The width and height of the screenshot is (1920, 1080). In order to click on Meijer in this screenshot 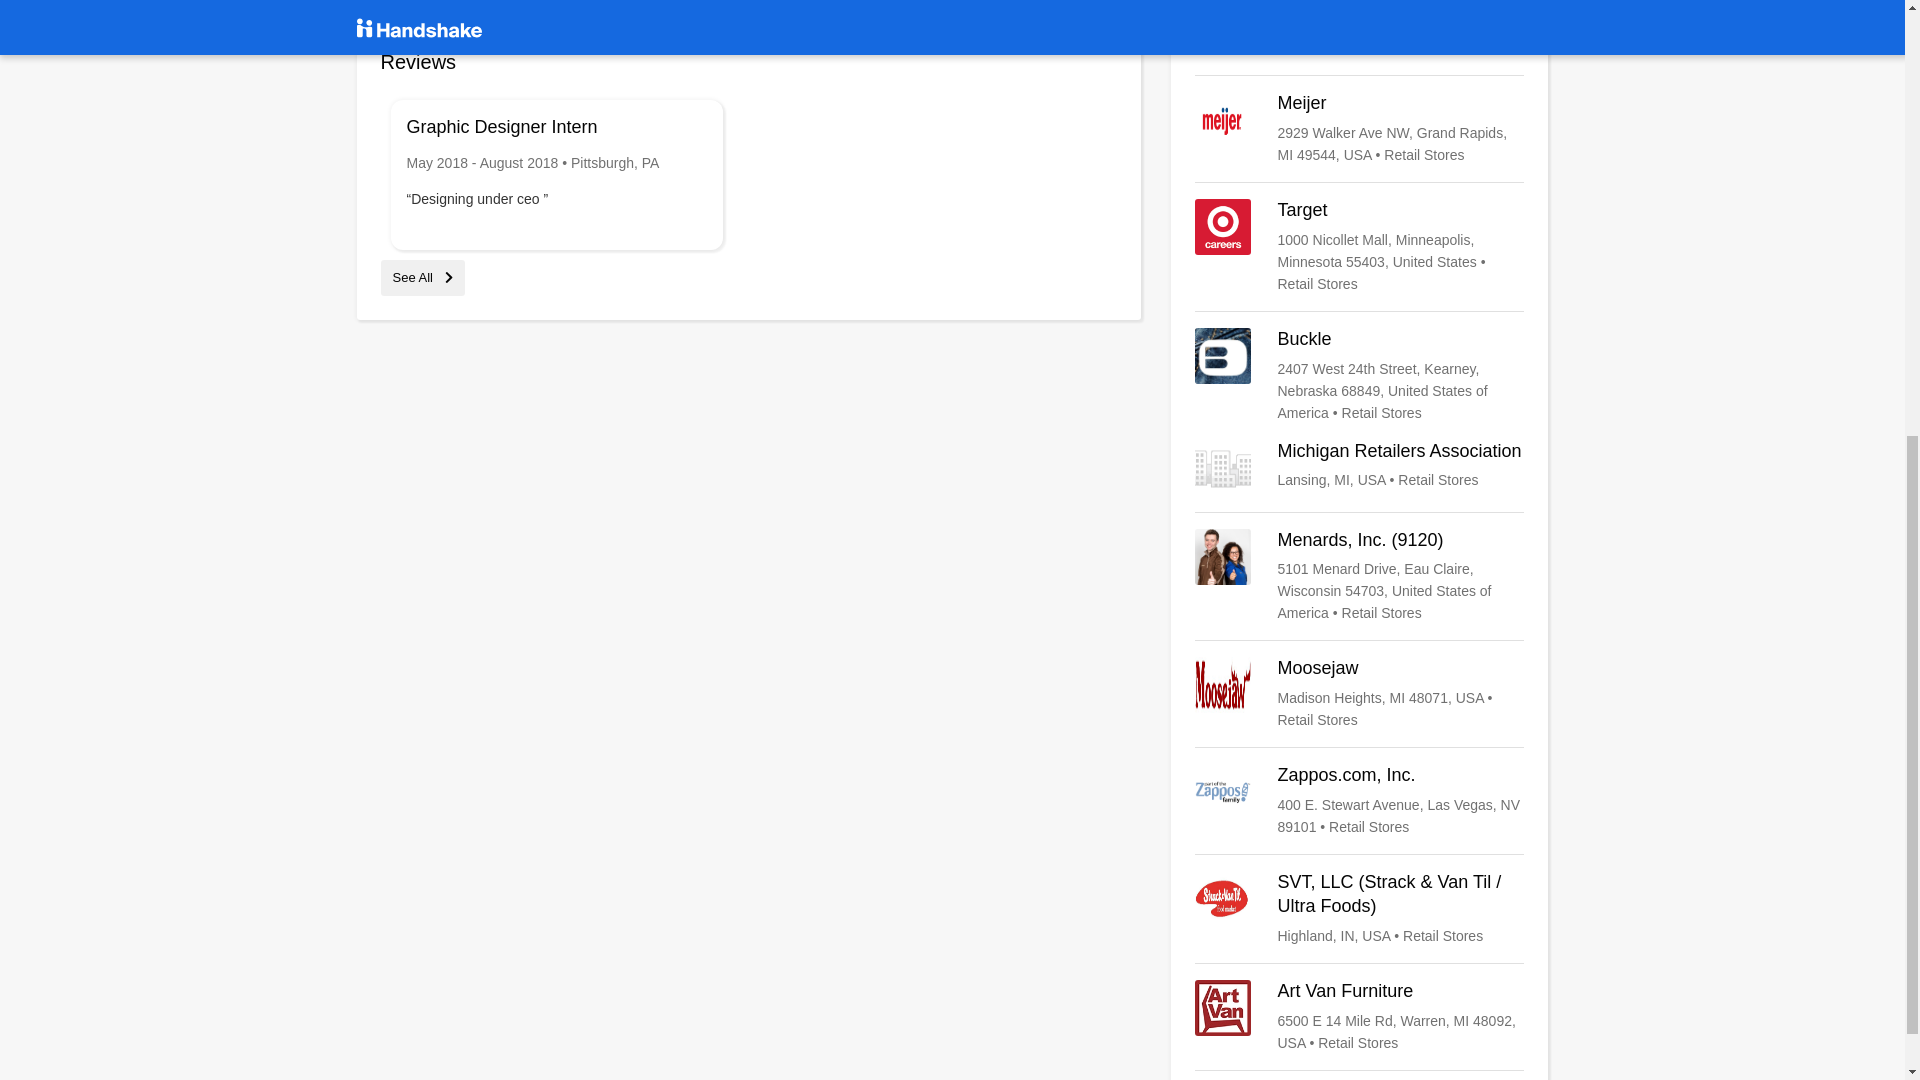, I will do `click(1359, 128)`.